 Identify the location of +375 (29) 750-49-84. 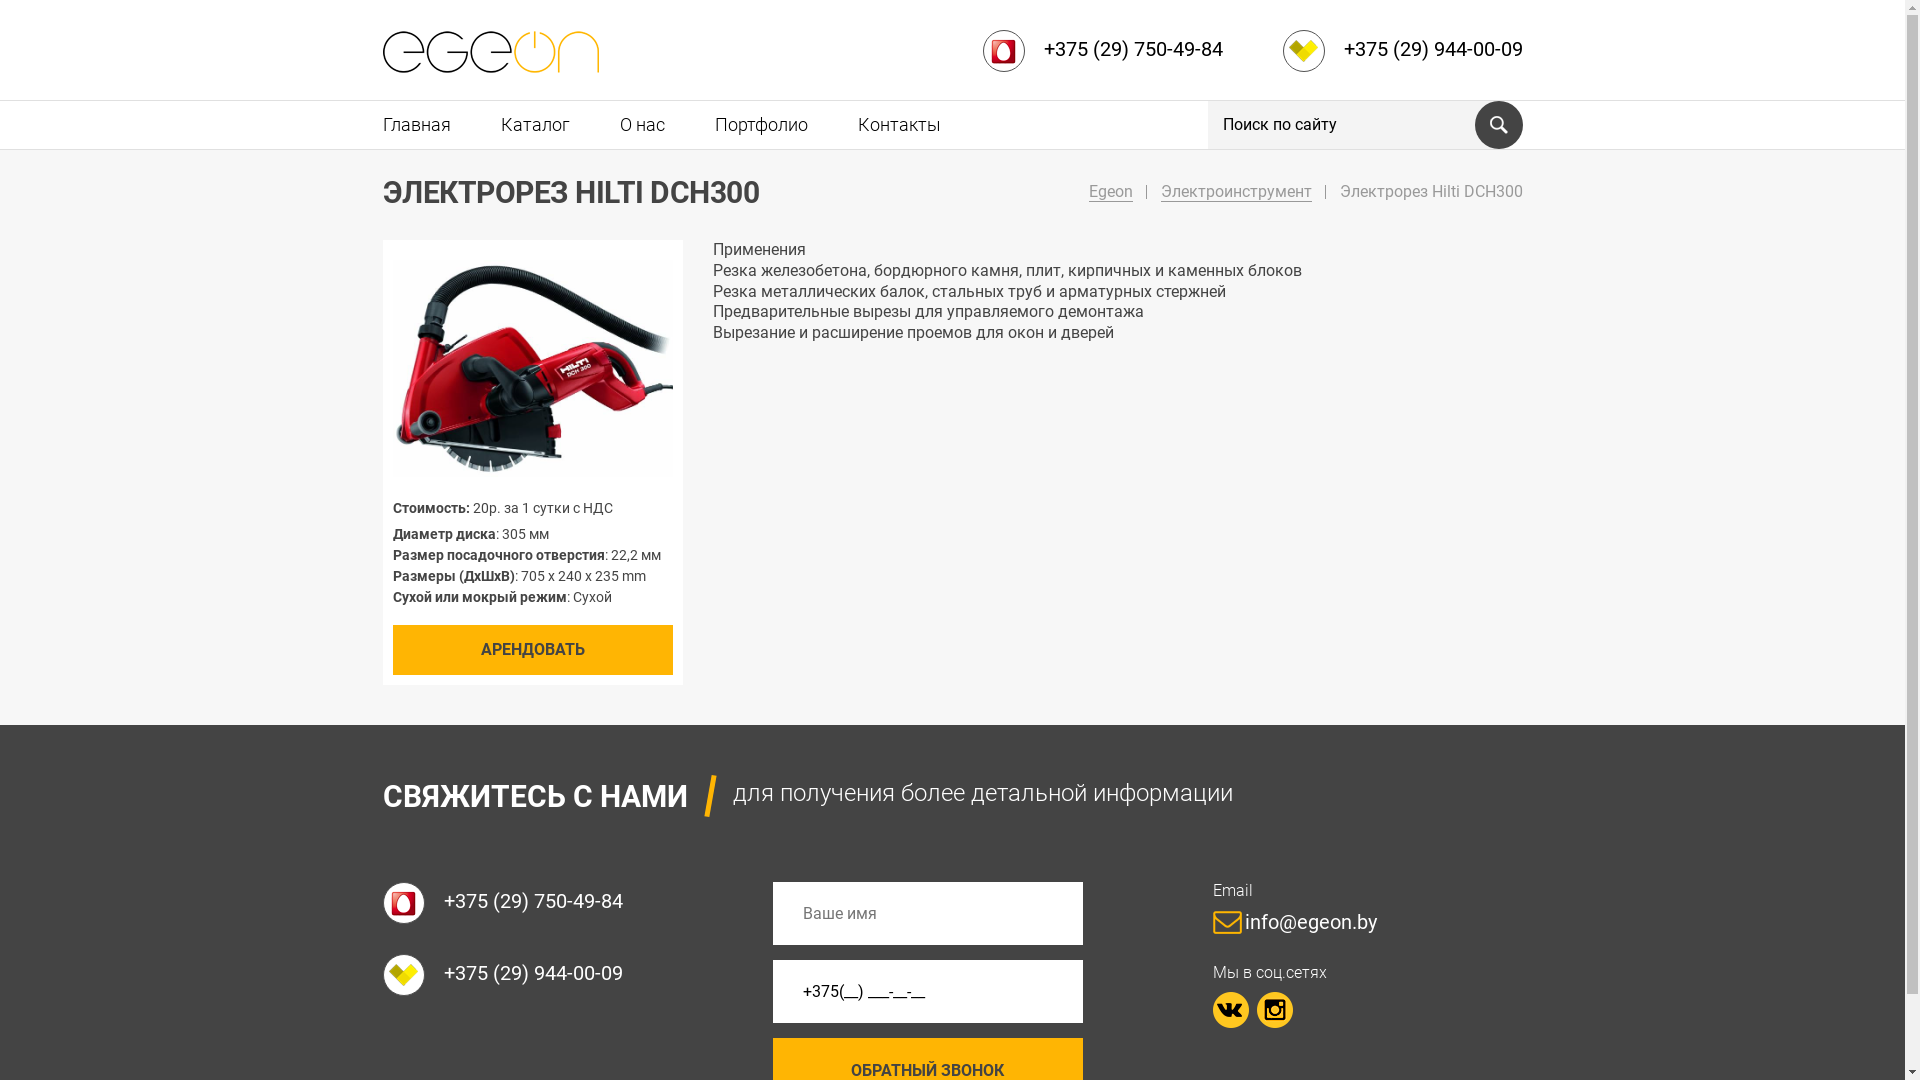
(512, 903).